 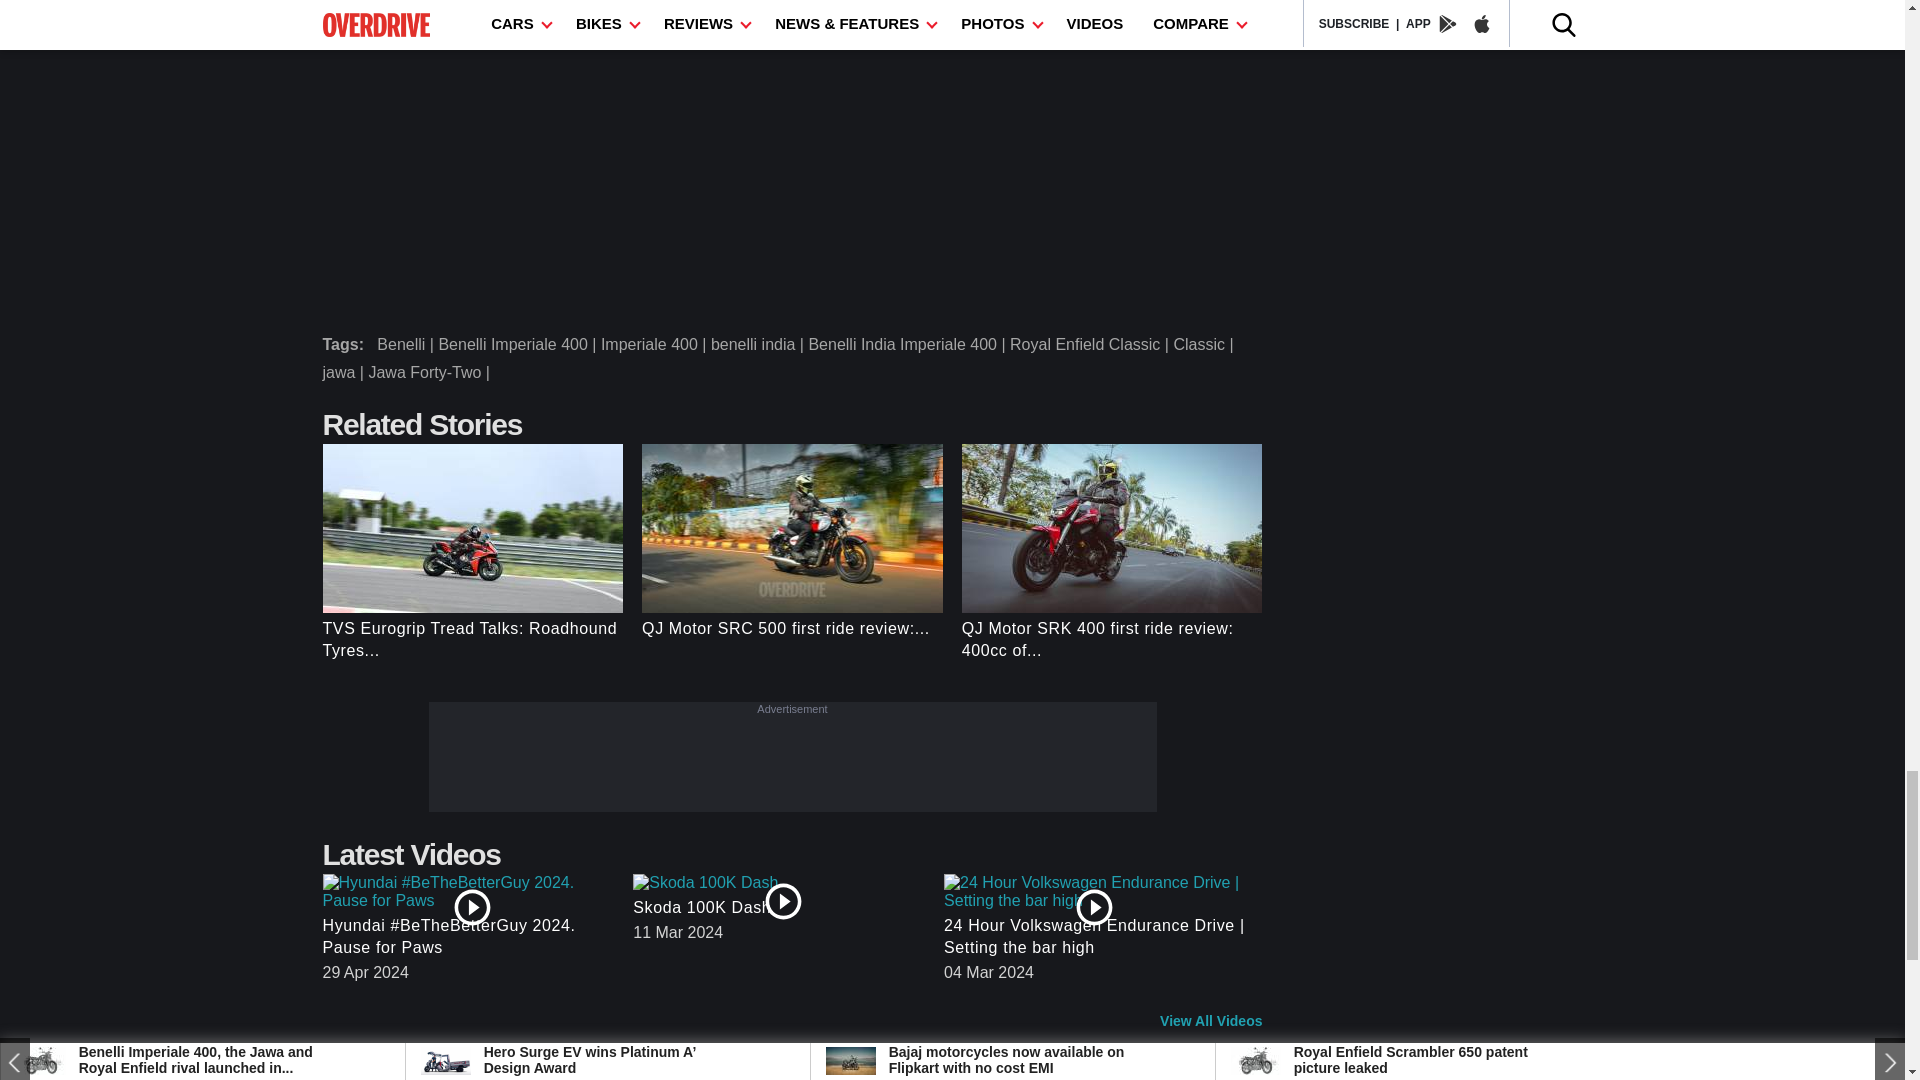 What do you see at coordinates (908, 344) in the screenshot?
I see `Benelli India Imperiale 400` at bounding box center [908, 344].